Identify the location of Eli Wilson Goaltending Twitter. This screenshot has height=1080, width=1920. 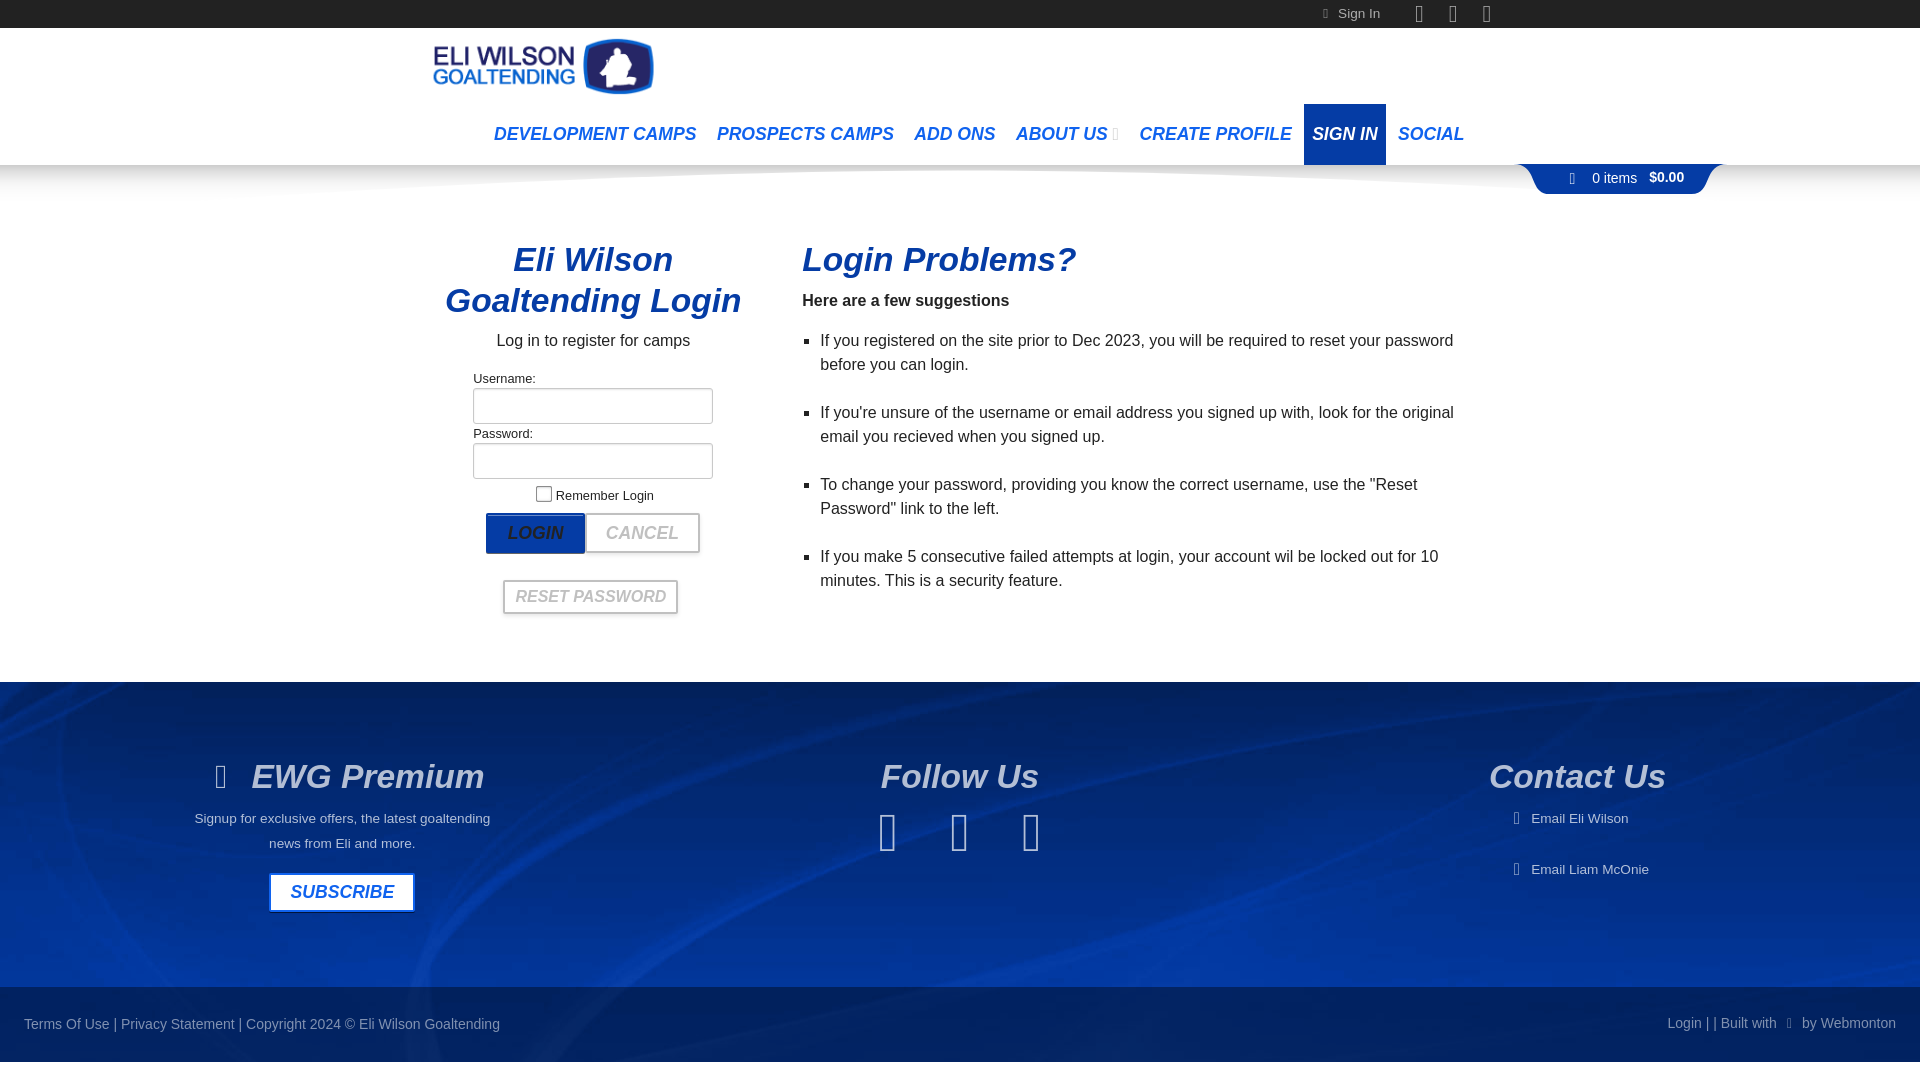
(1453, 16).